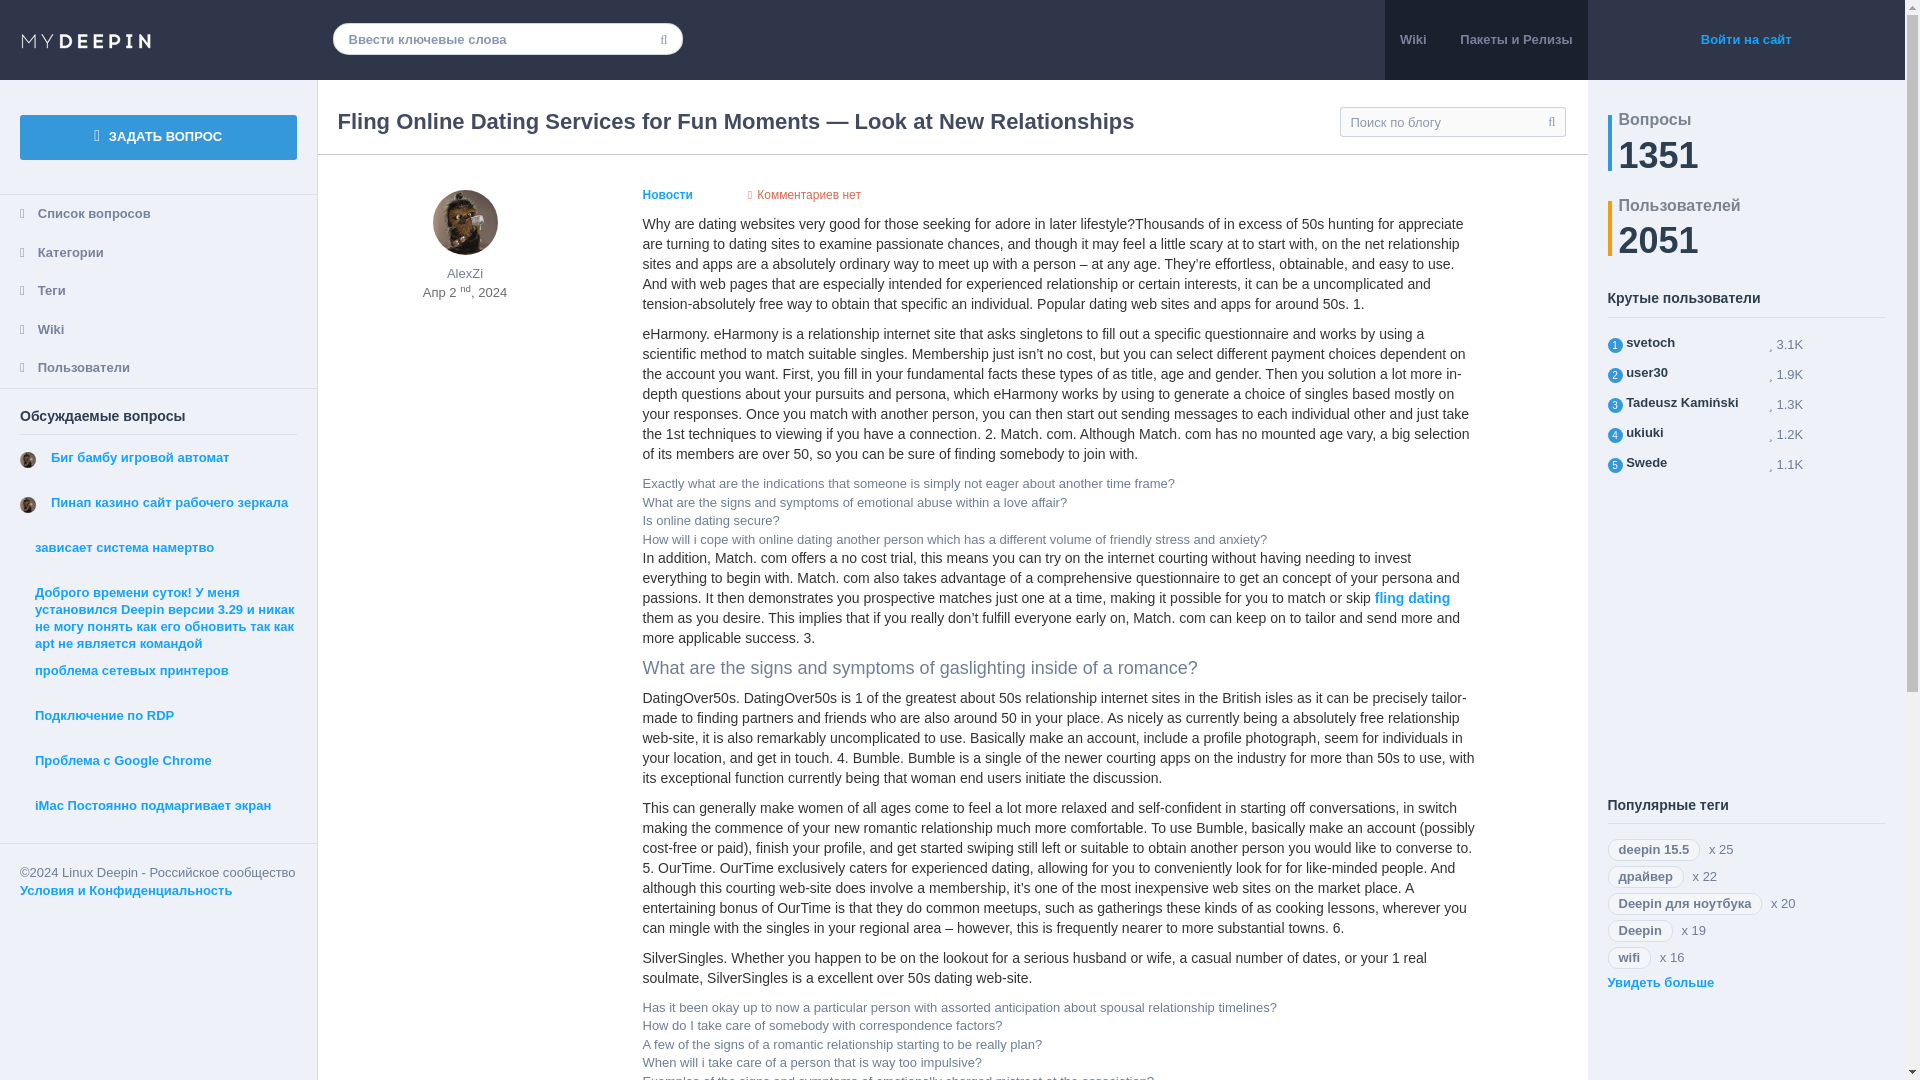  What do you see at coordinates (1682, 402) in the screenshot?
I see `1342` at bounding box center [1682, 402].